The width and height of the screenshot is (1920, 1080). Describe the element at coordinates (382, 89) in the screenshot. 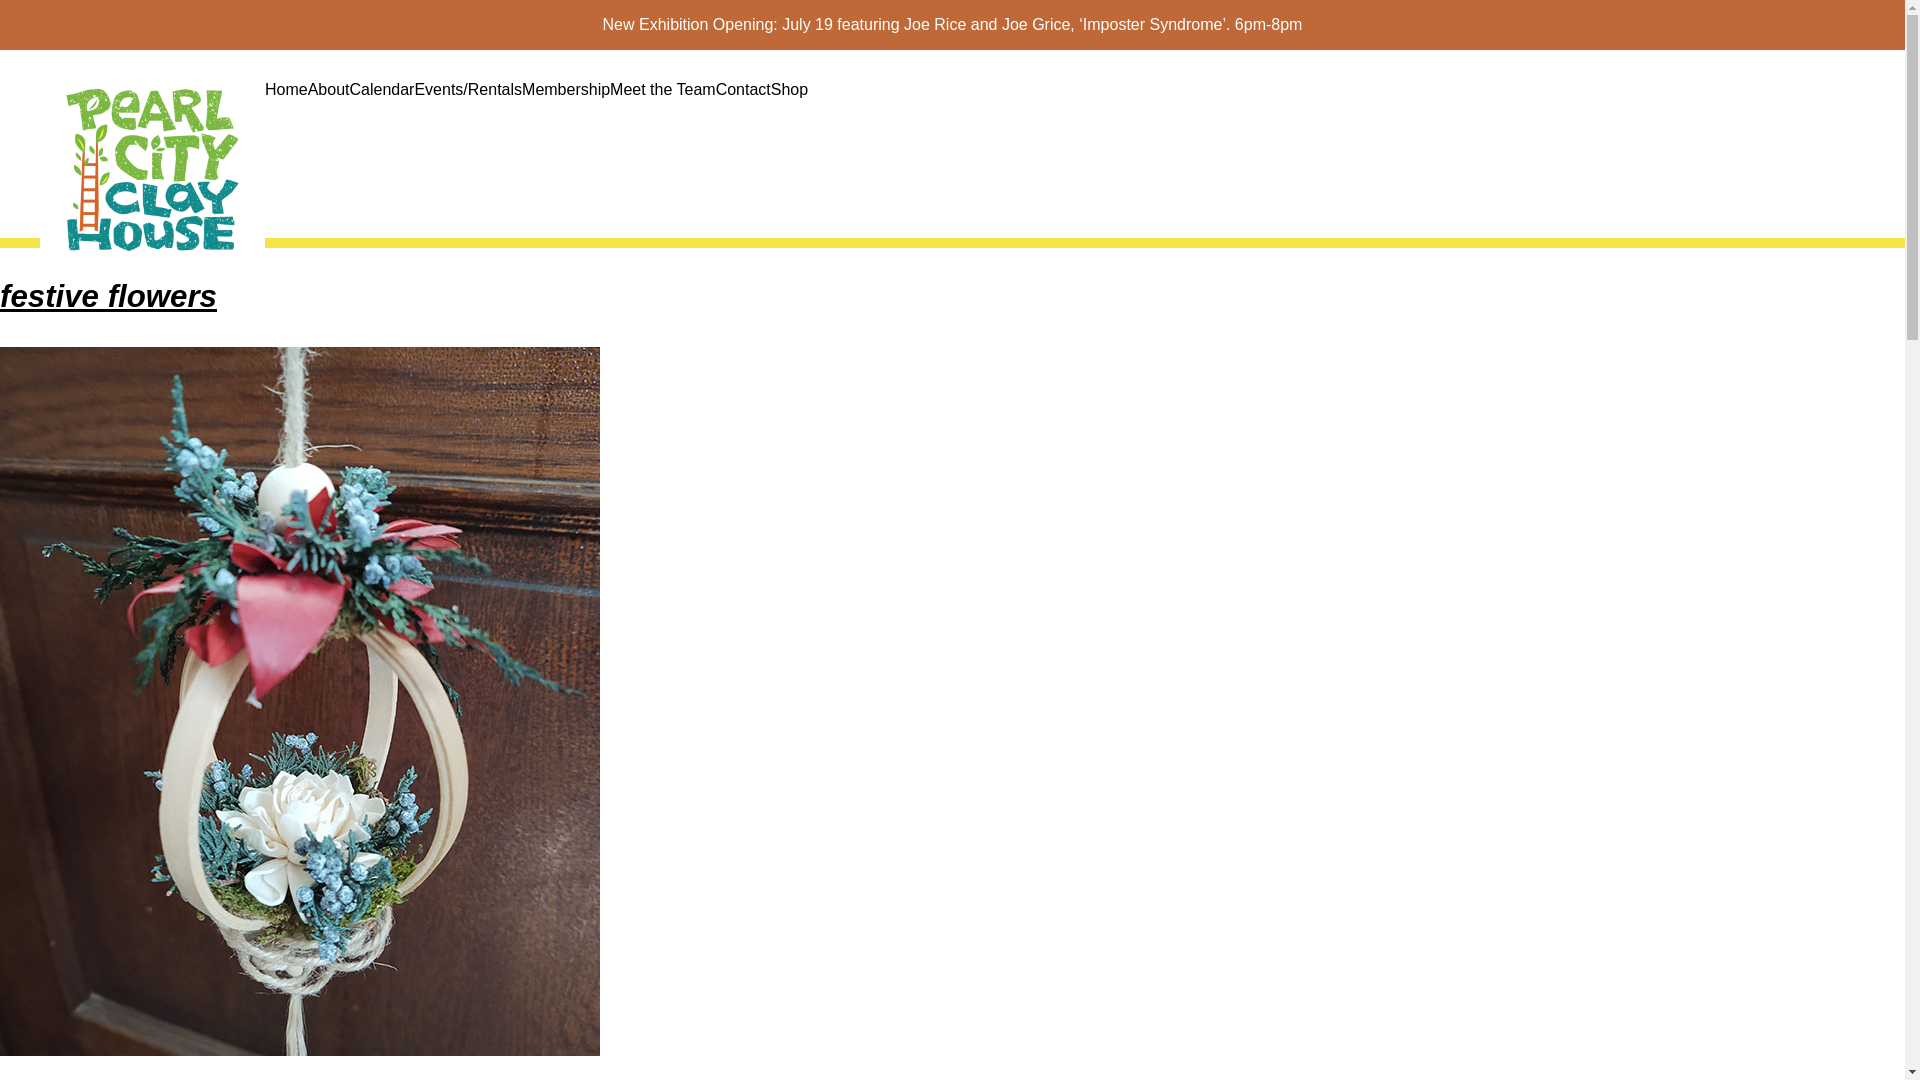

I see `Calendar` at that location.